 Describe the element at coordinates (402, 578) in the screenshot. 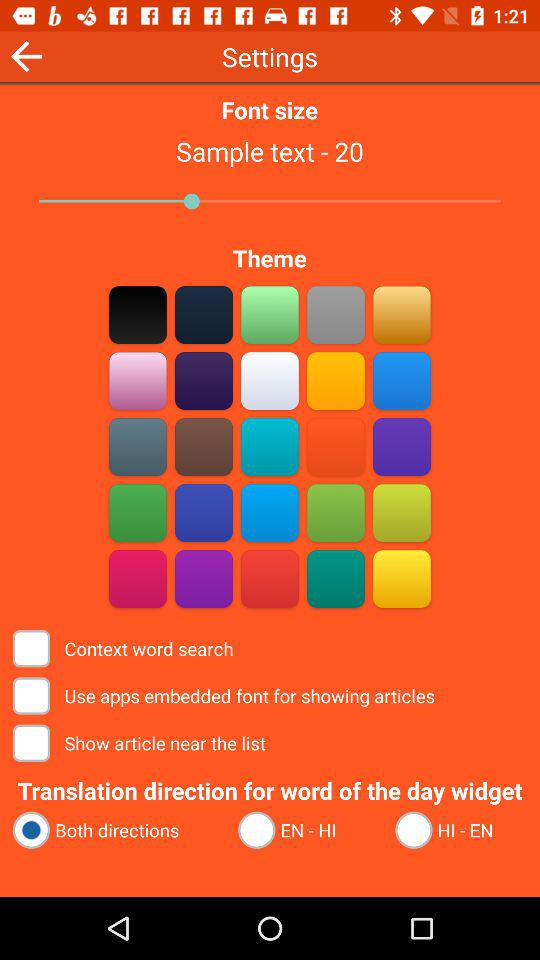

I see `go to context word search` at that location.